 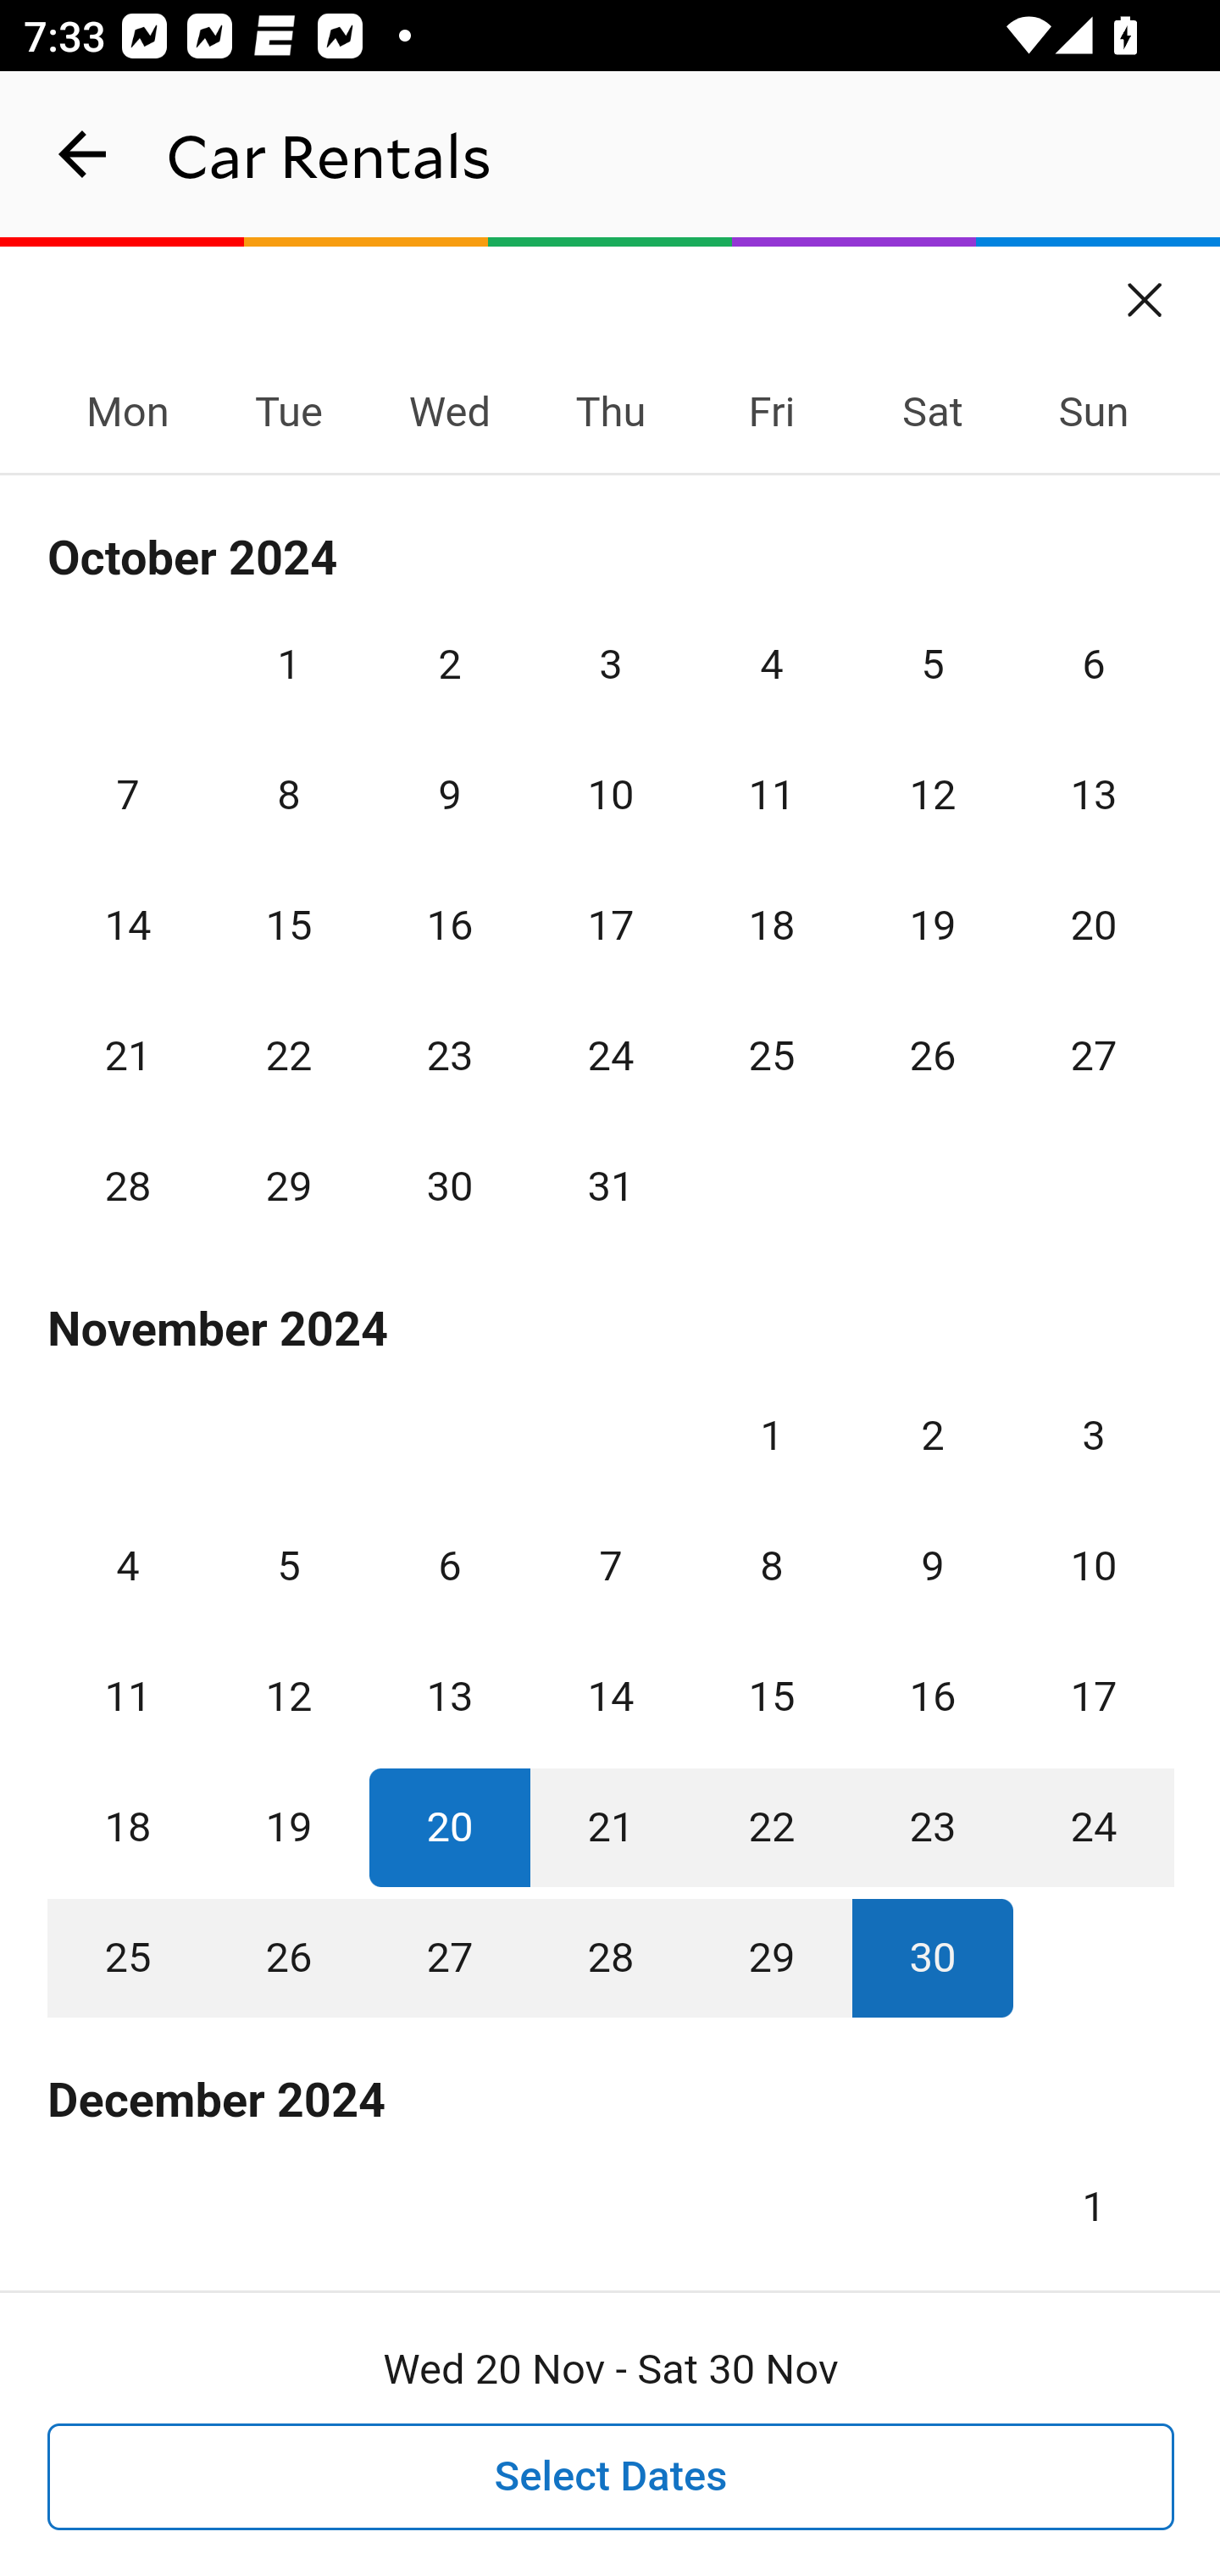 What do you see at coordinates (288, 796) in the screenshot?
I see `8 October 2024` at bounding box center [288, 796].